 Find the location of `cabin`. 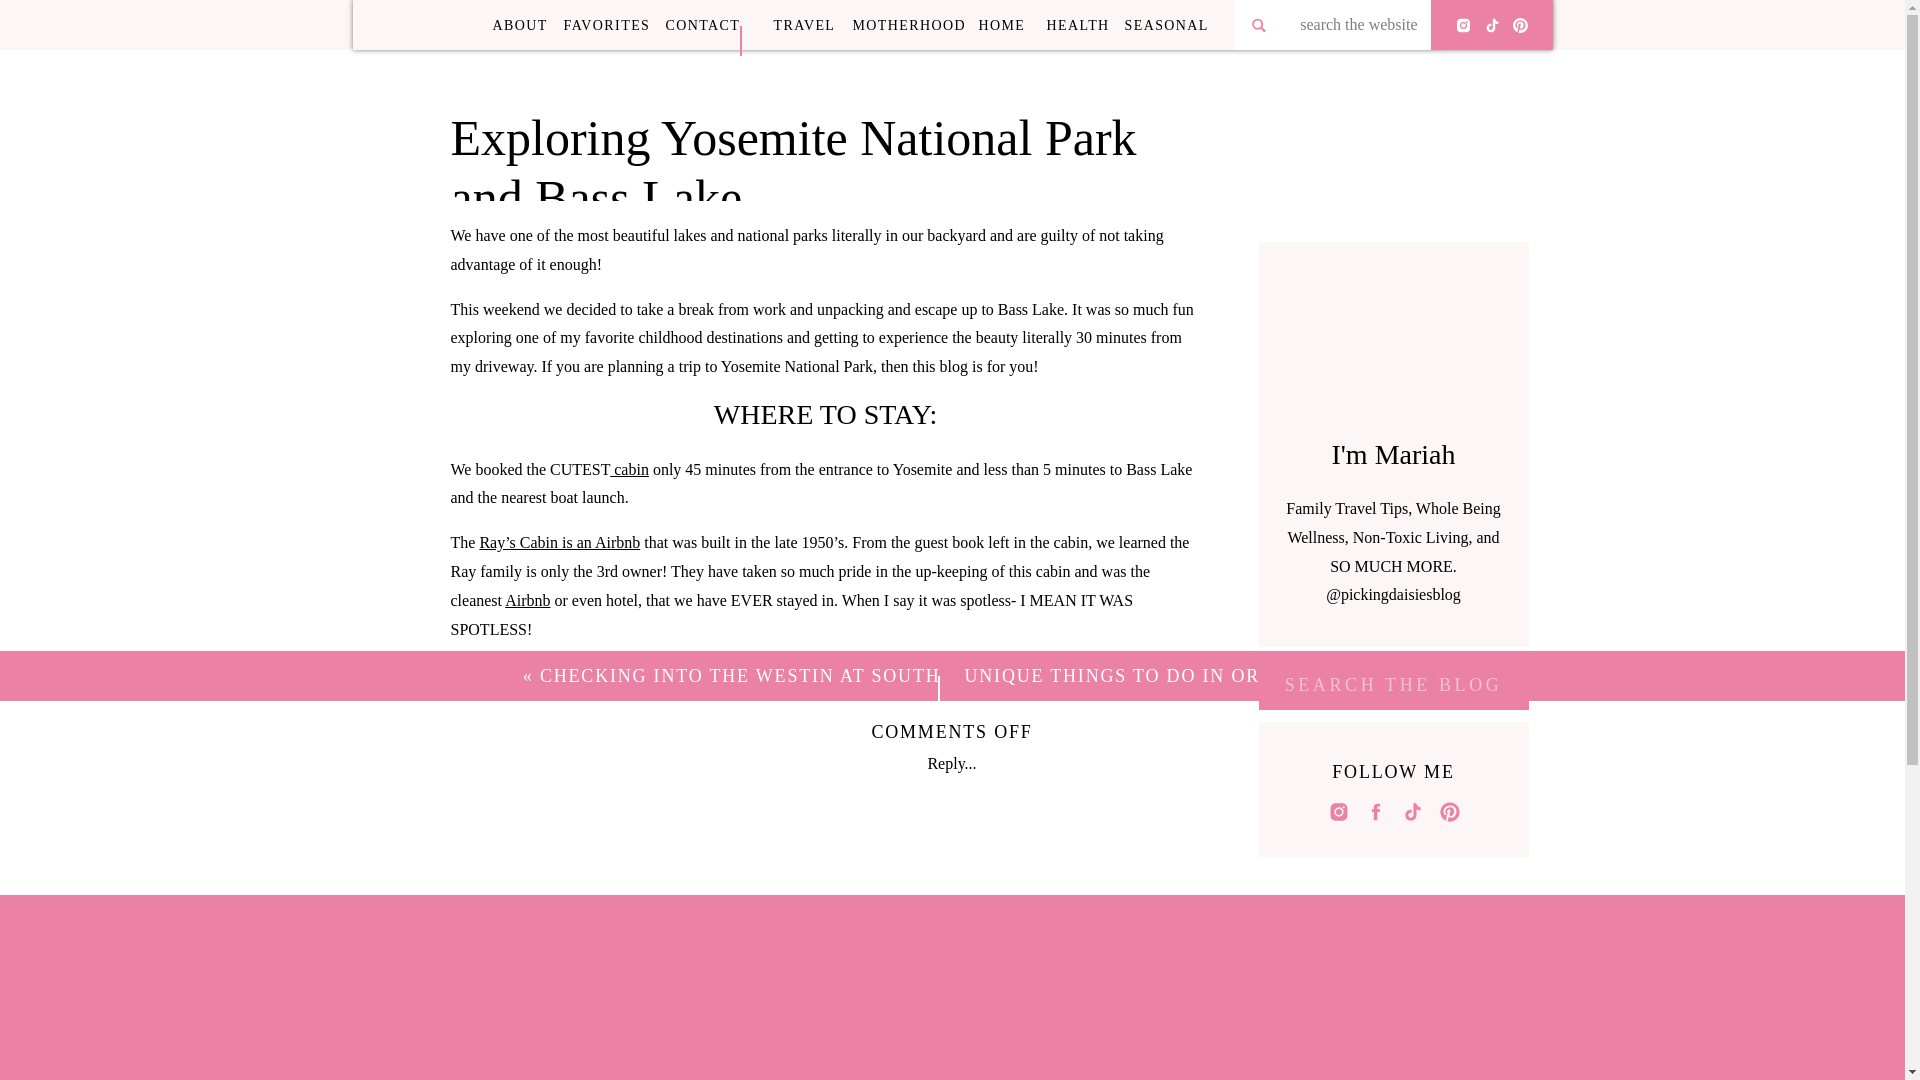

cabin is located at coordinates (629, 470).